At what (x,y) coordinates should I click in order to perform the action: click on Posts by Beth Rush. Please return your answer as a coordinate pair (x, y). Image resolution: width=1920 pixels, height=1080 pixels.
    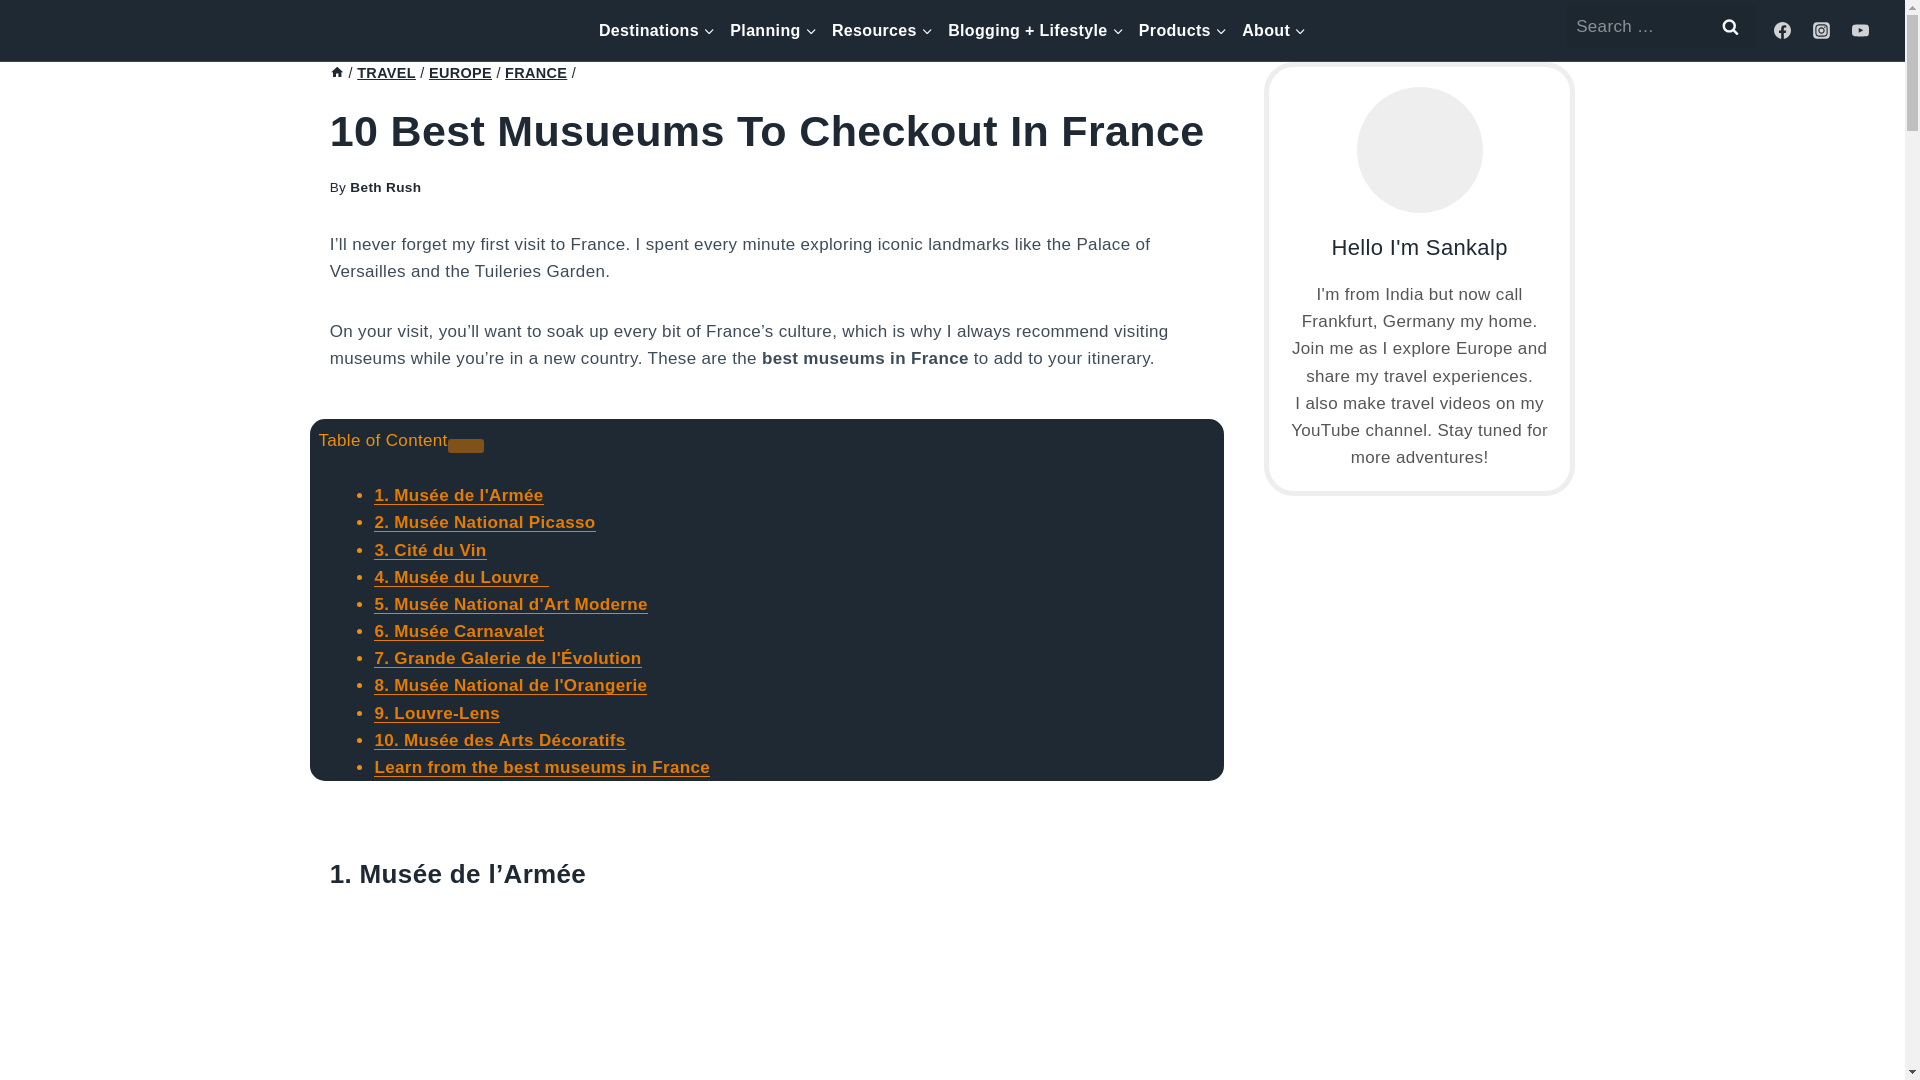
    Looking at the image, I should click on (384, 188).